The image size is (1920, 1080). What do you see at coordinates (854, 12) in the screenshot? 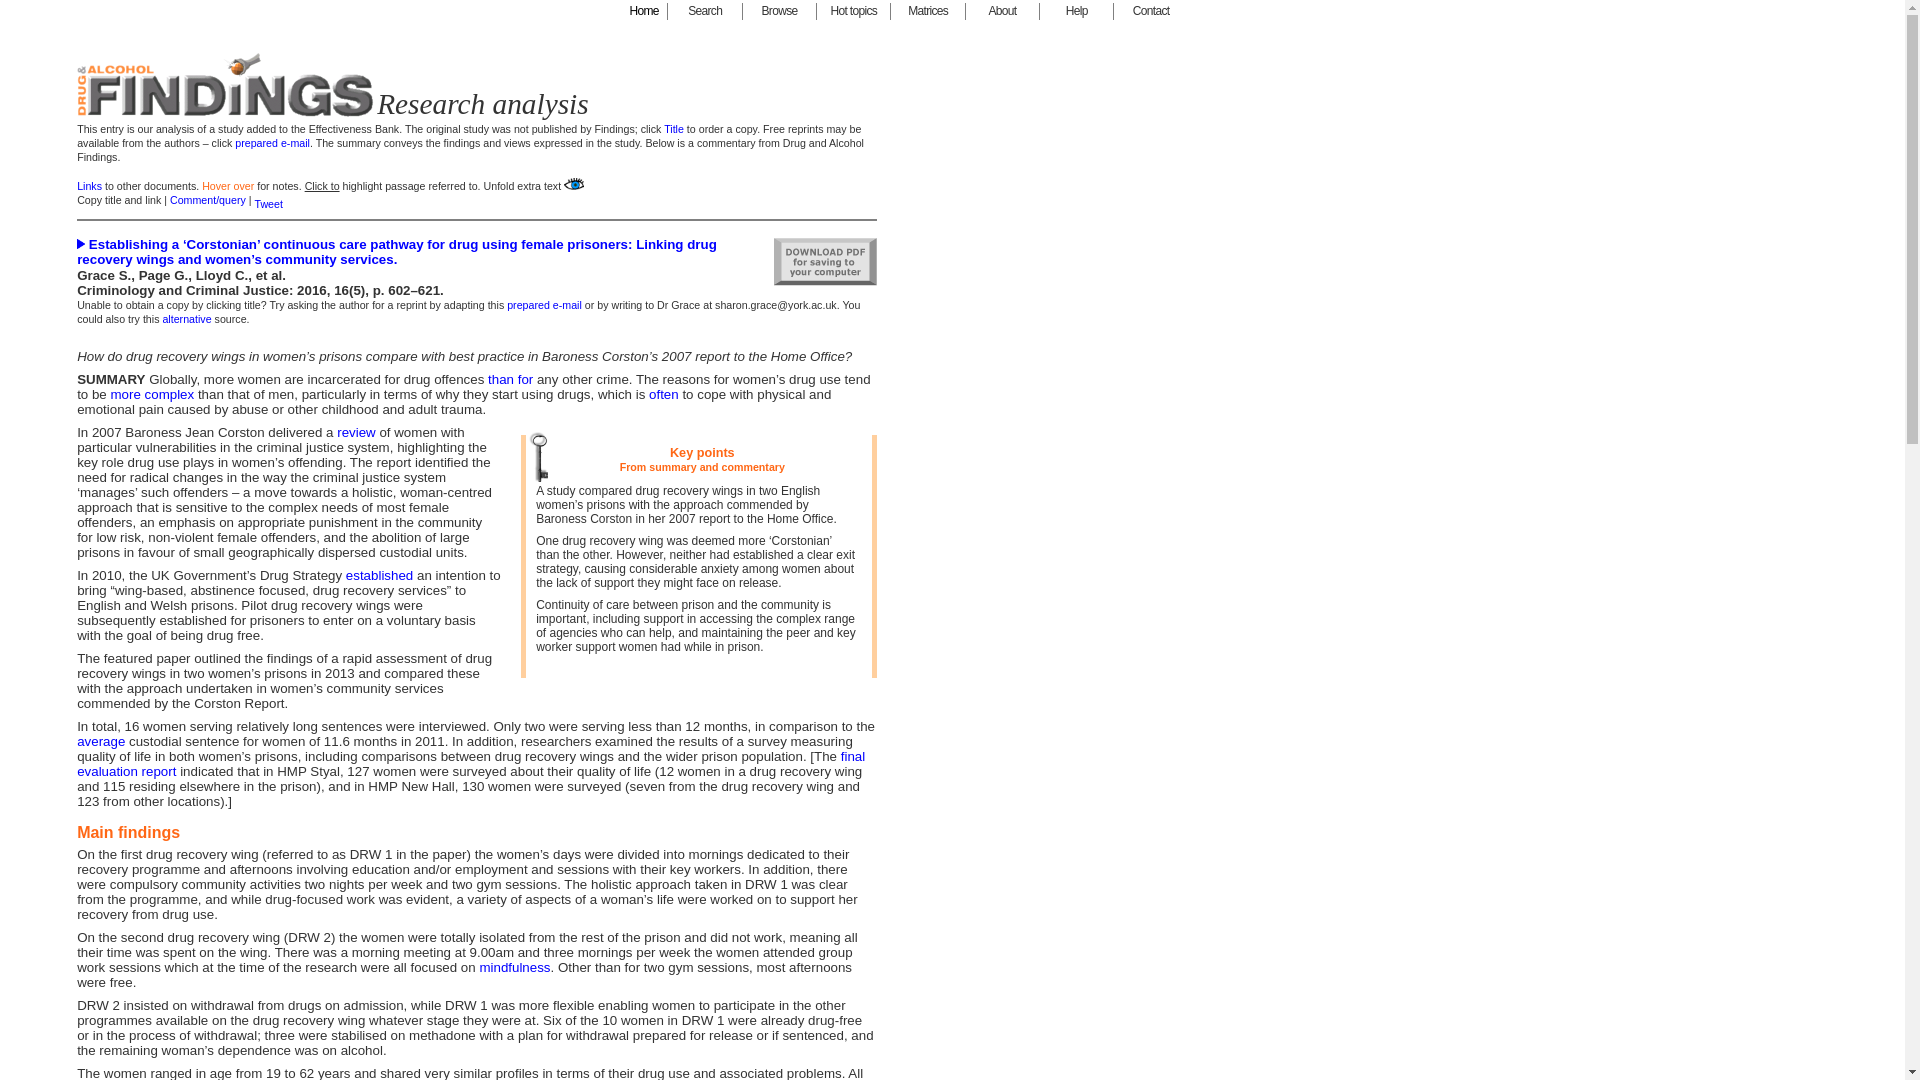
I see `Important and controversial issues` at bounding box center [854, 12].